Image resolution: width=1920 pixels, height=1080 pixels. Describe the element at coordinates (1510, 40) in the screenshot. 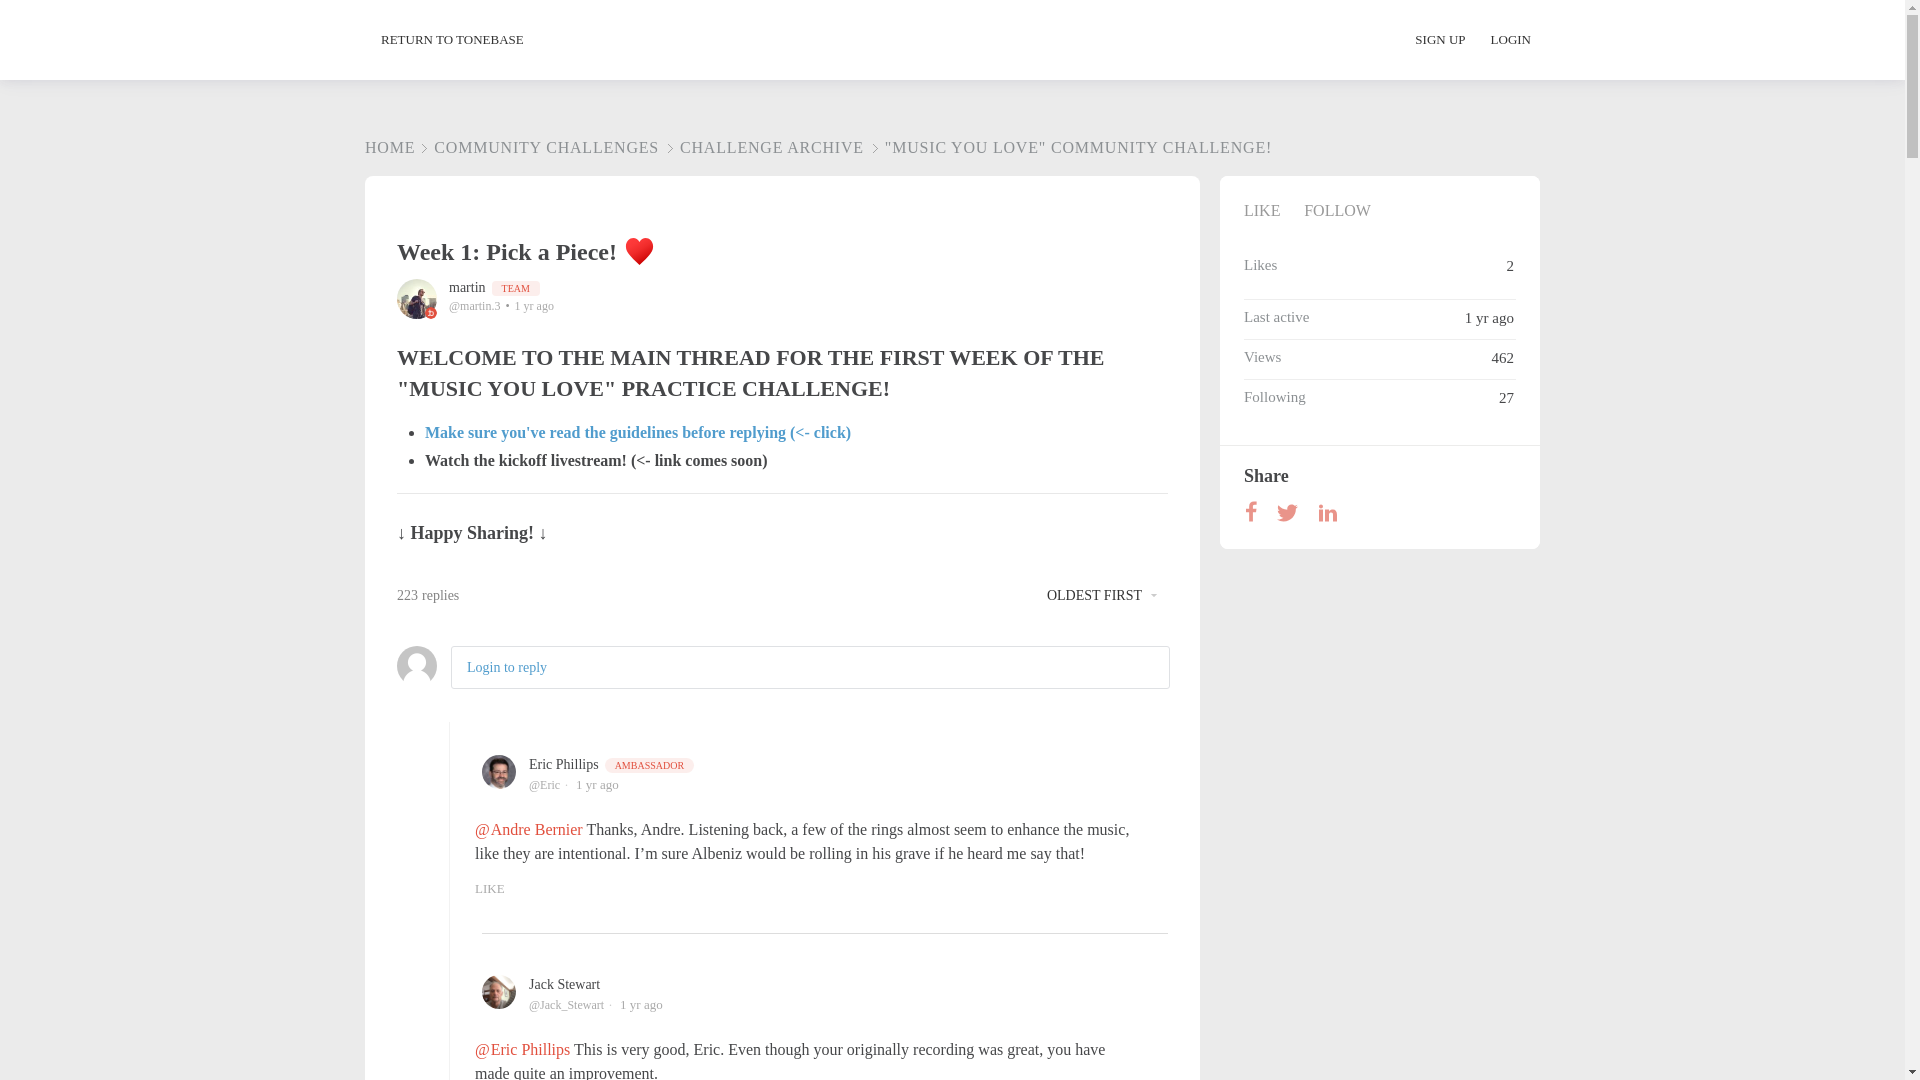

I see `LOGIN` at that location.